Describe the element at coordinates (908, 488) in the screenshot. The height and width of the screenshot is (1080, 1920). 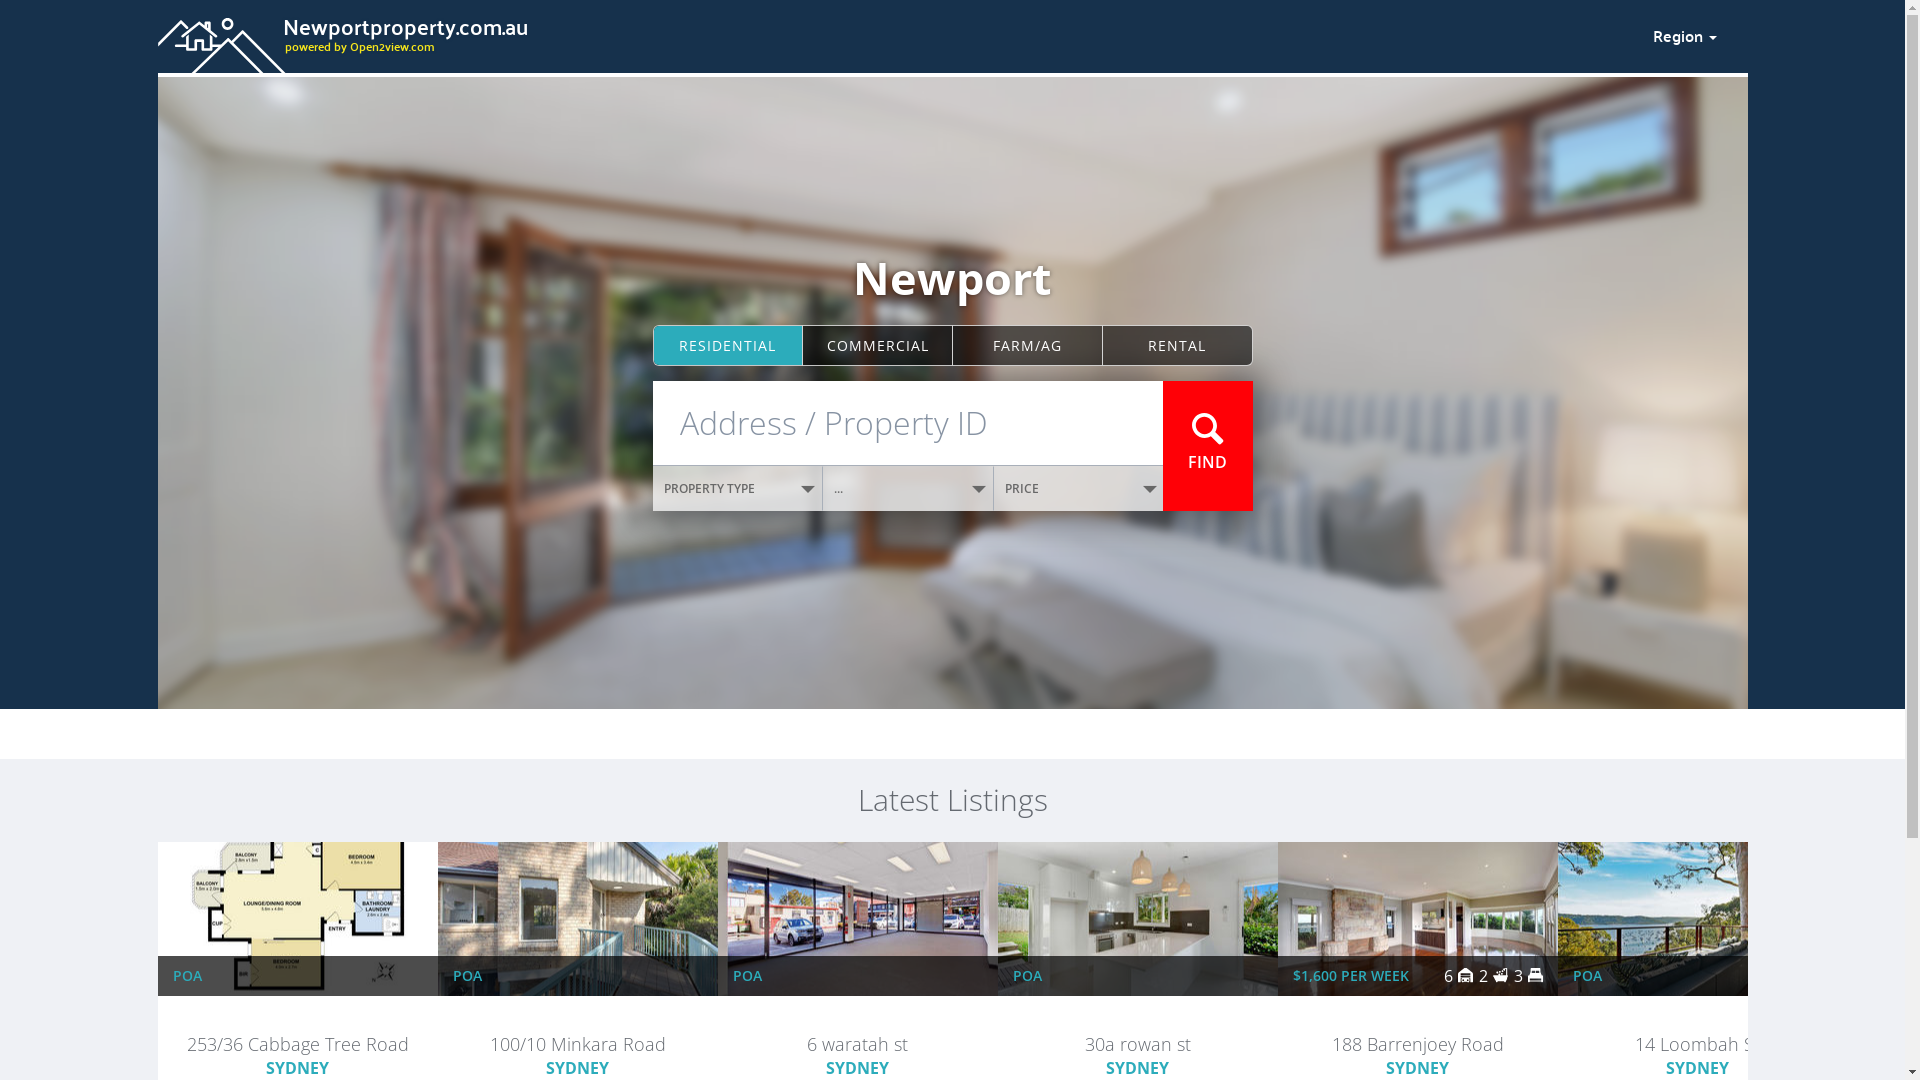
I see `...` at that location.